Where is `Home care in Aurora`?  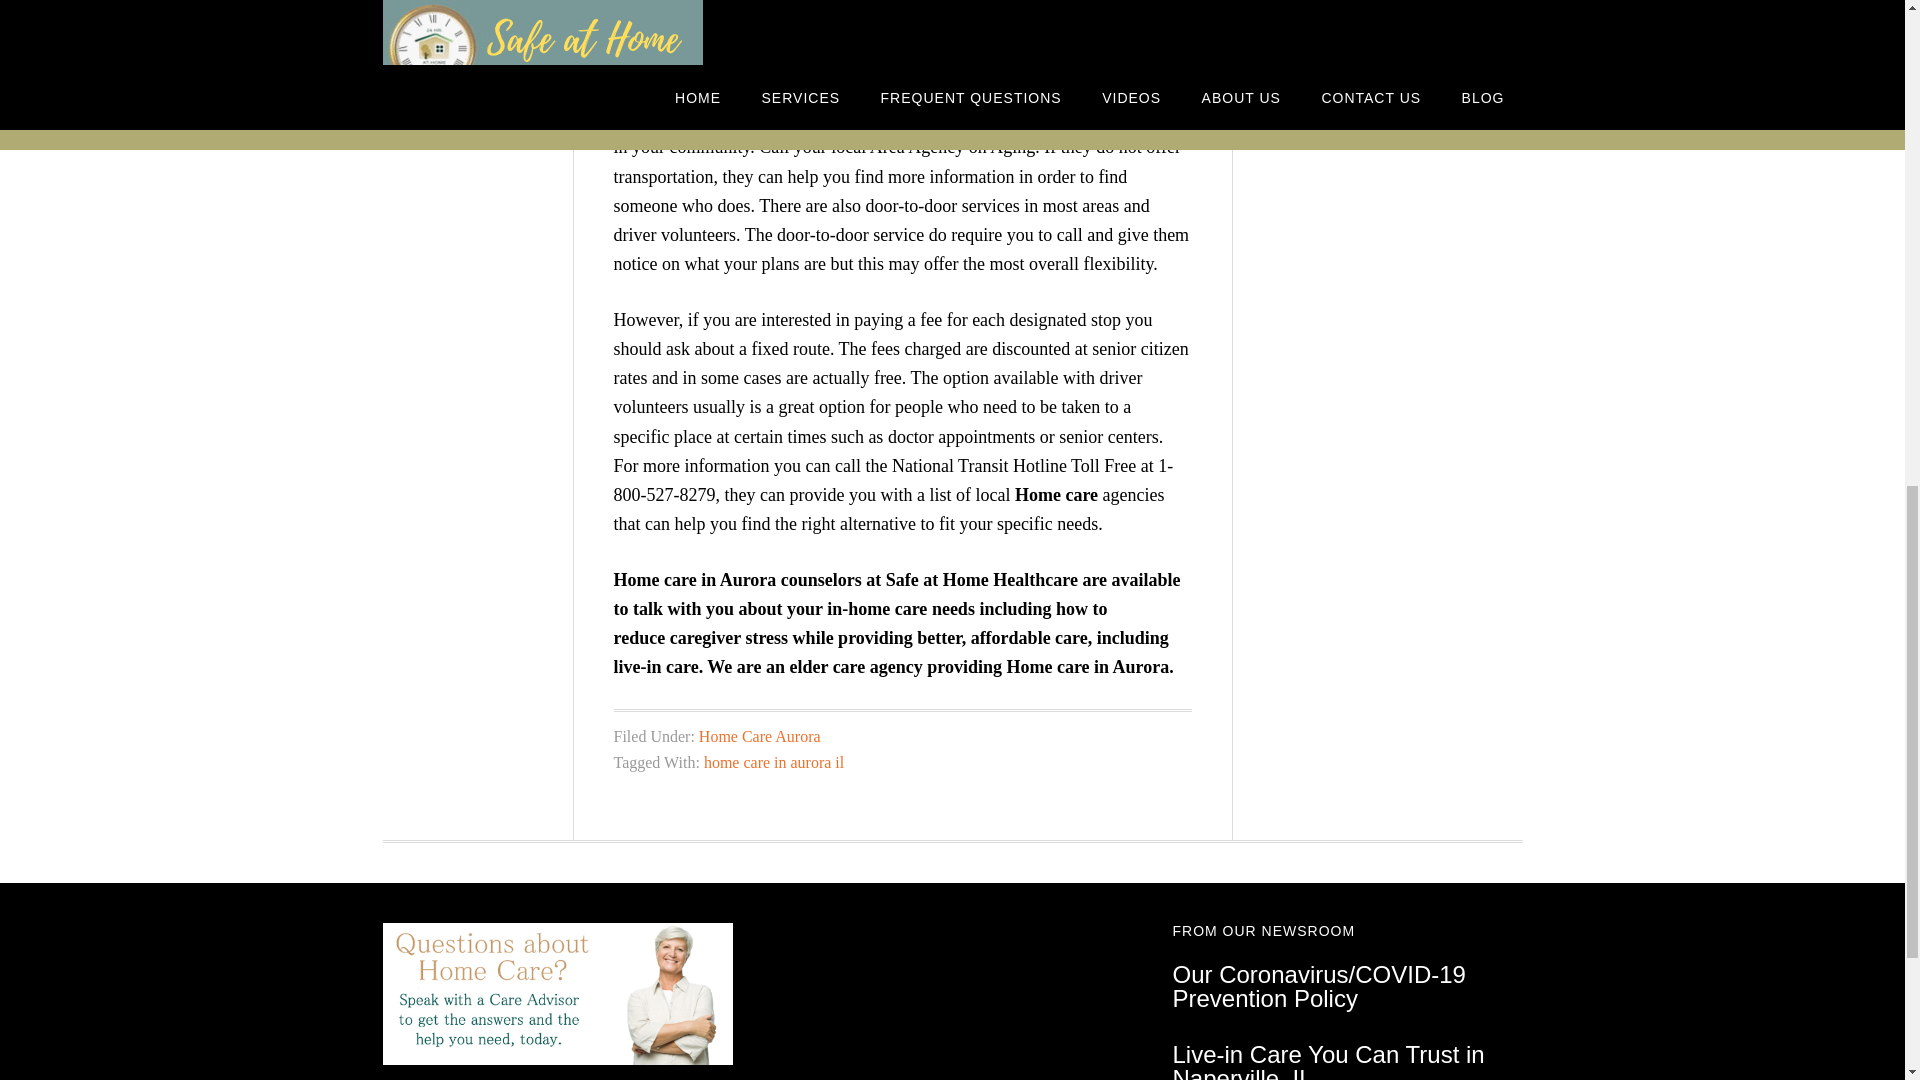 Home care in Aurora is located at coordinates (1088, 666).